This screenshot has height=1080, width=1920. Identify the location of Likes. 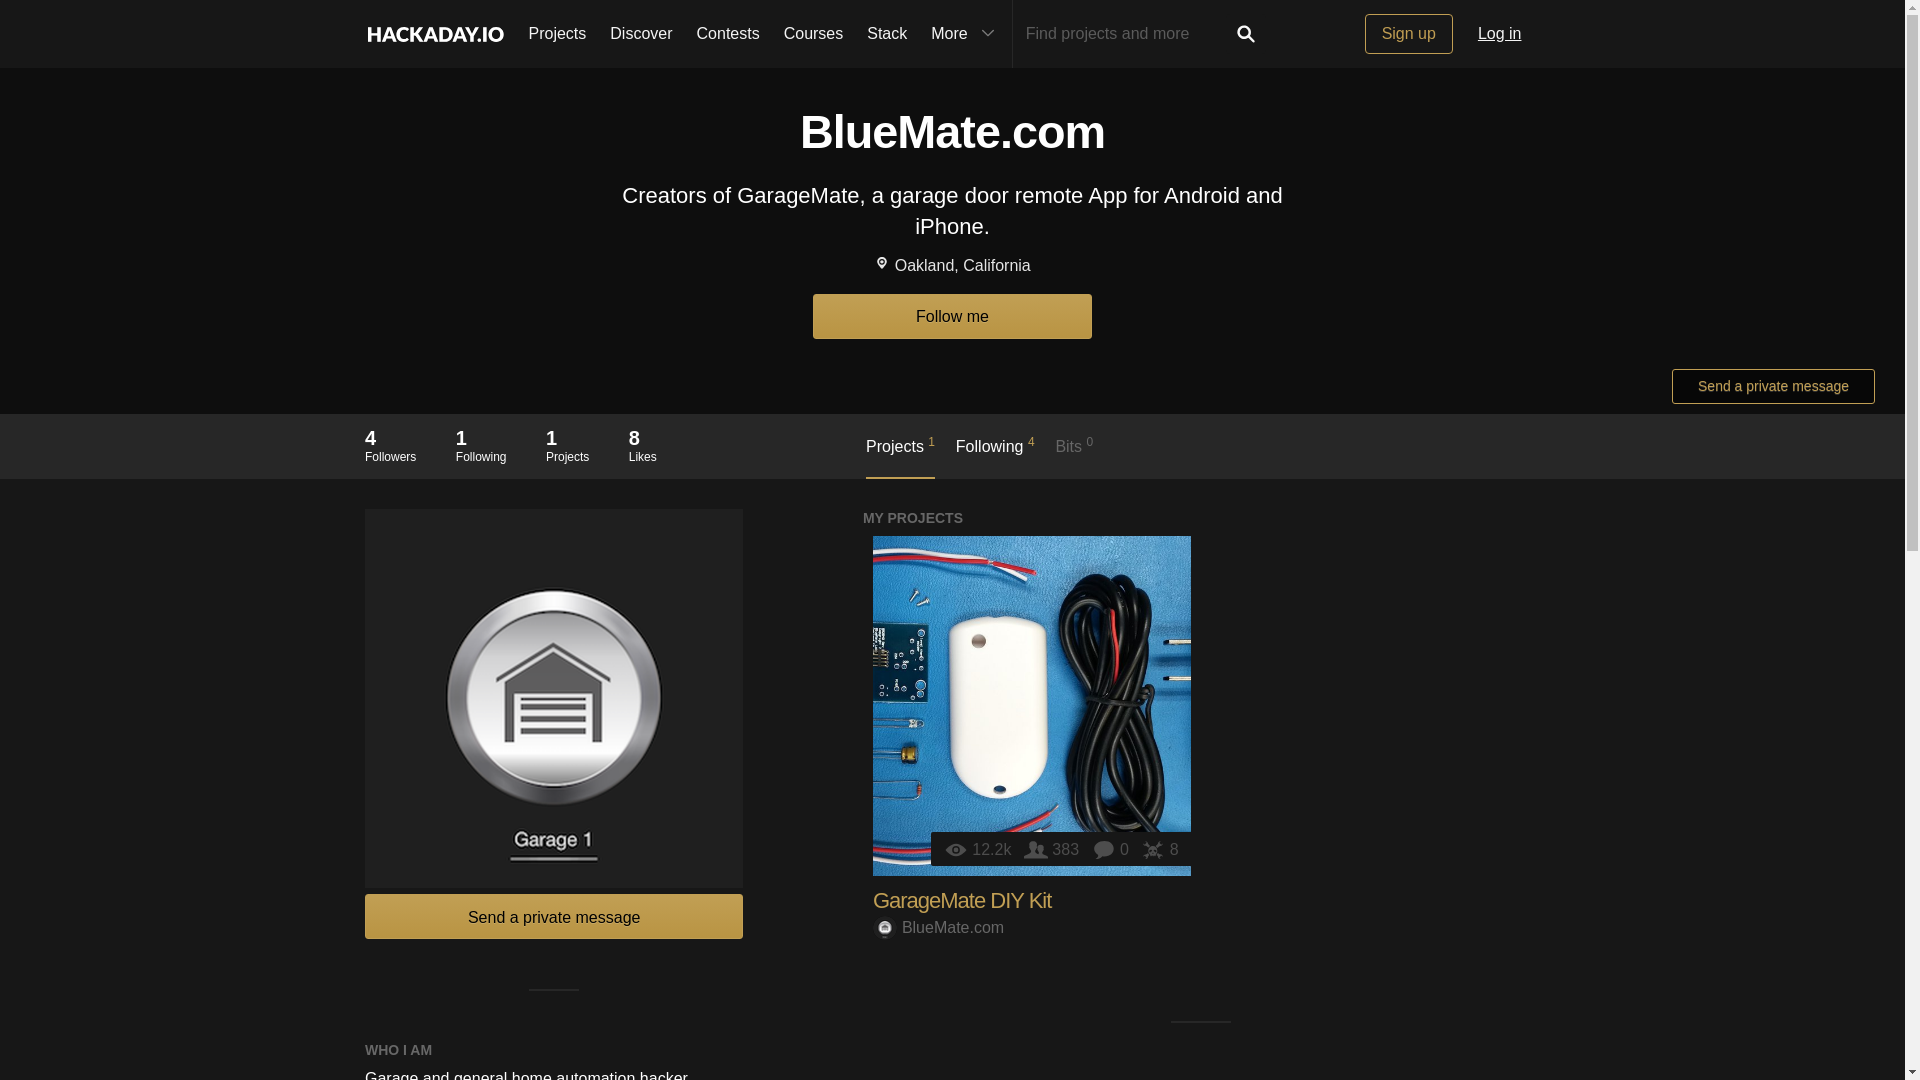
(900, 456).